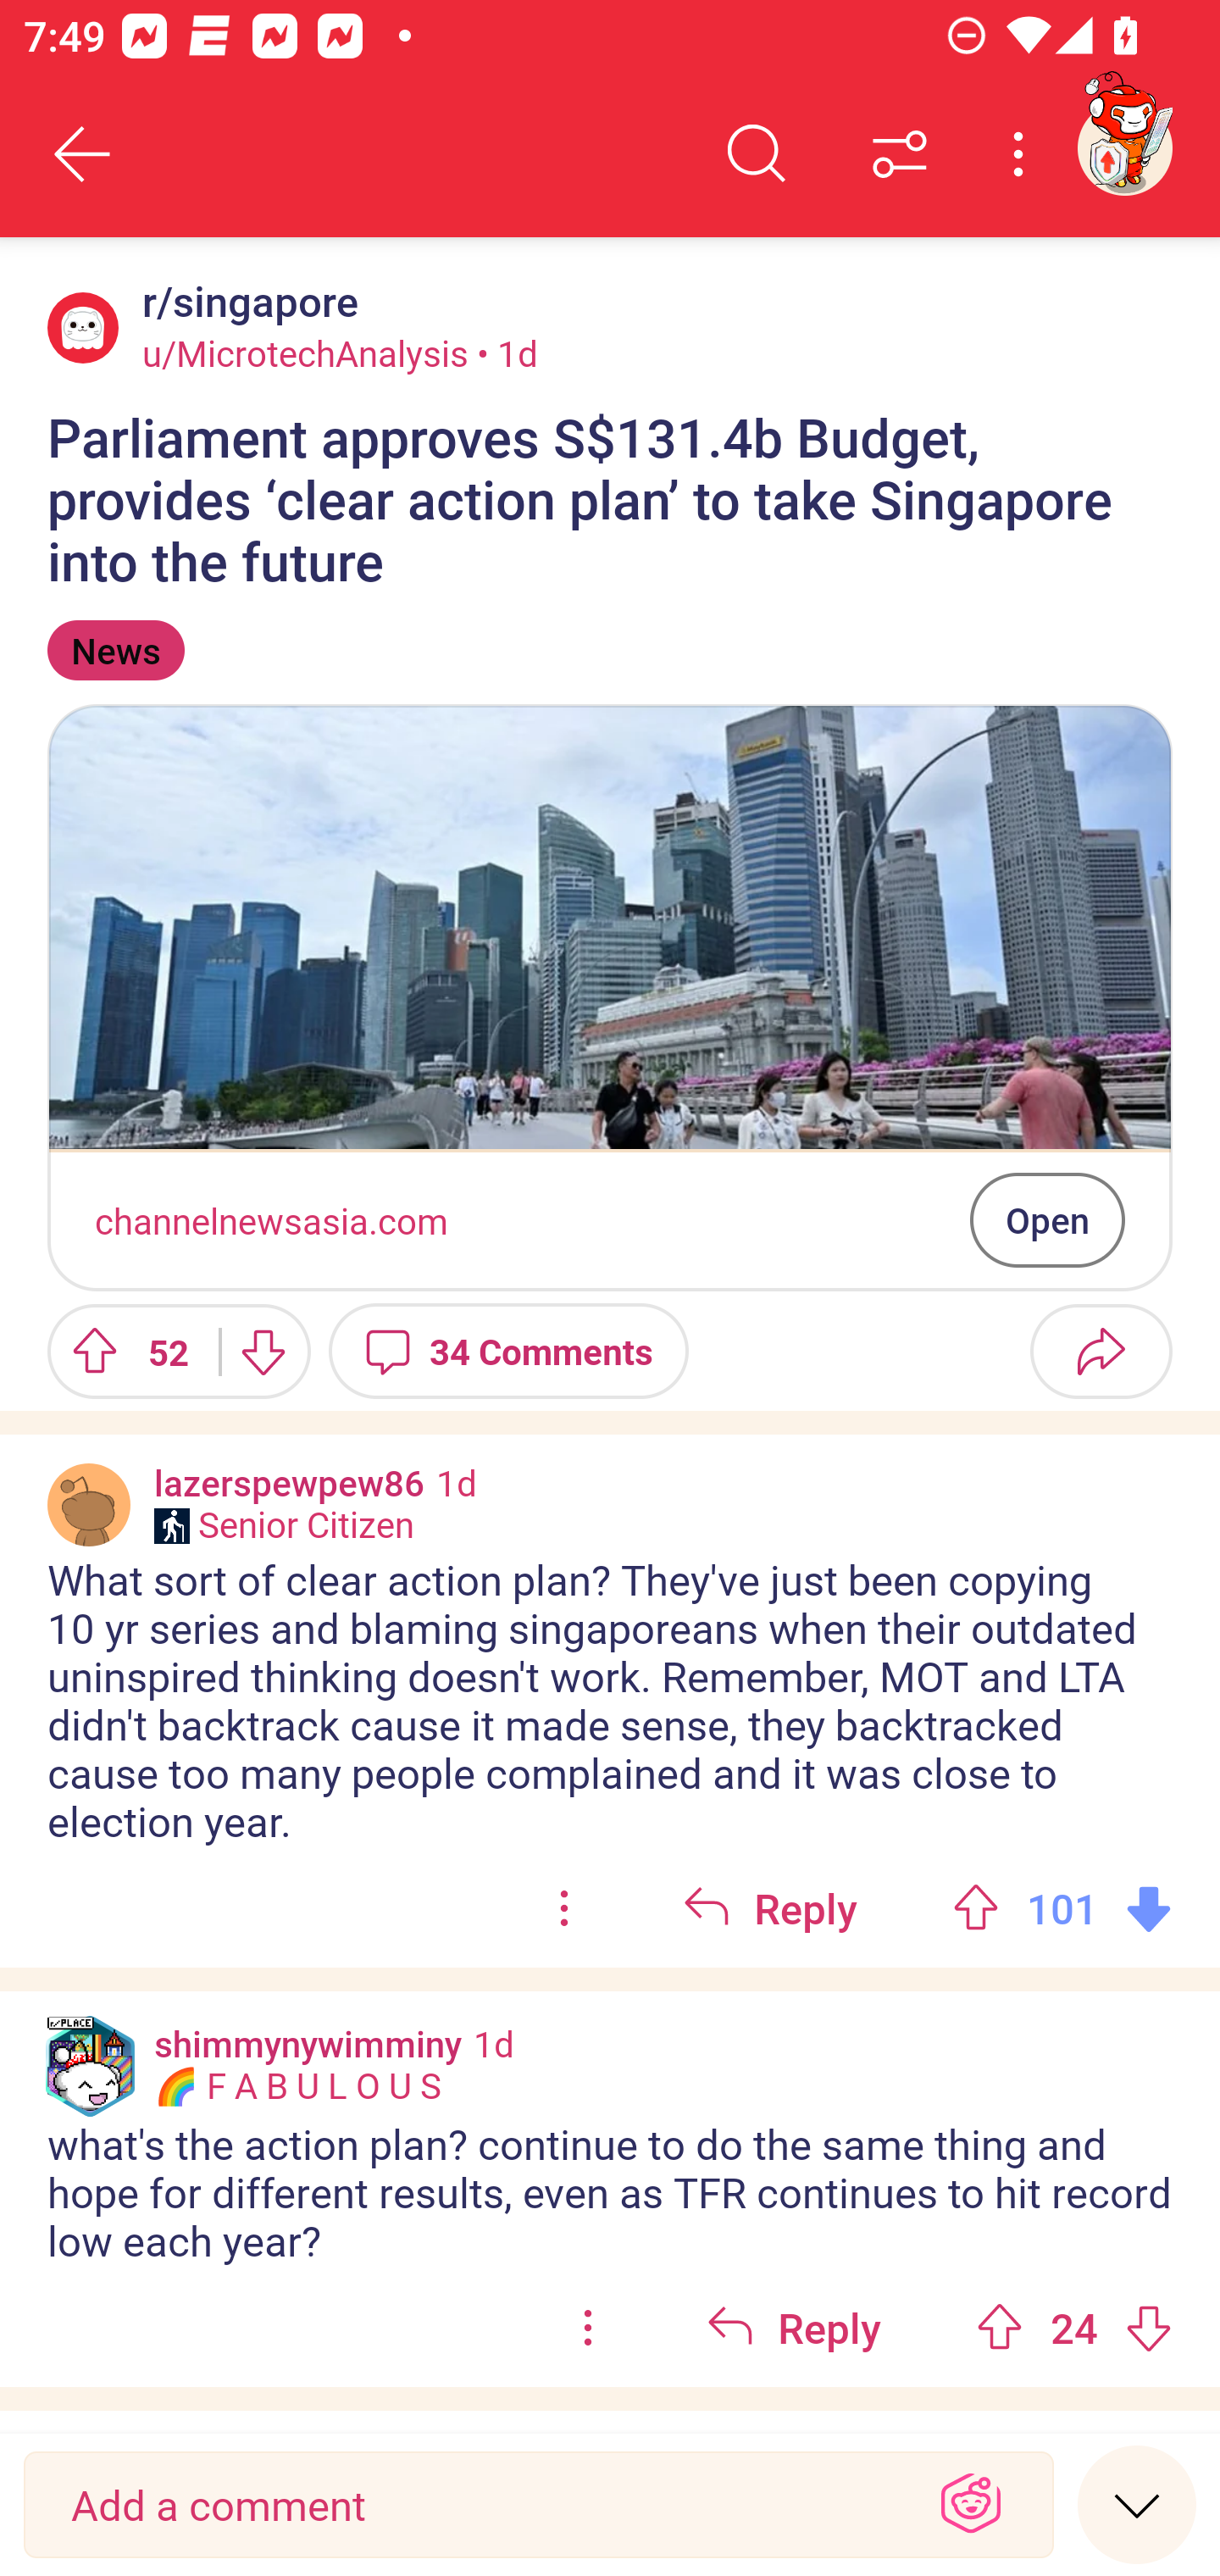 The image size is (1220, 2576). Describe the element at coordinates (284, 1525) in the screenshot. I see `￼ Senior Citizen` at that location.